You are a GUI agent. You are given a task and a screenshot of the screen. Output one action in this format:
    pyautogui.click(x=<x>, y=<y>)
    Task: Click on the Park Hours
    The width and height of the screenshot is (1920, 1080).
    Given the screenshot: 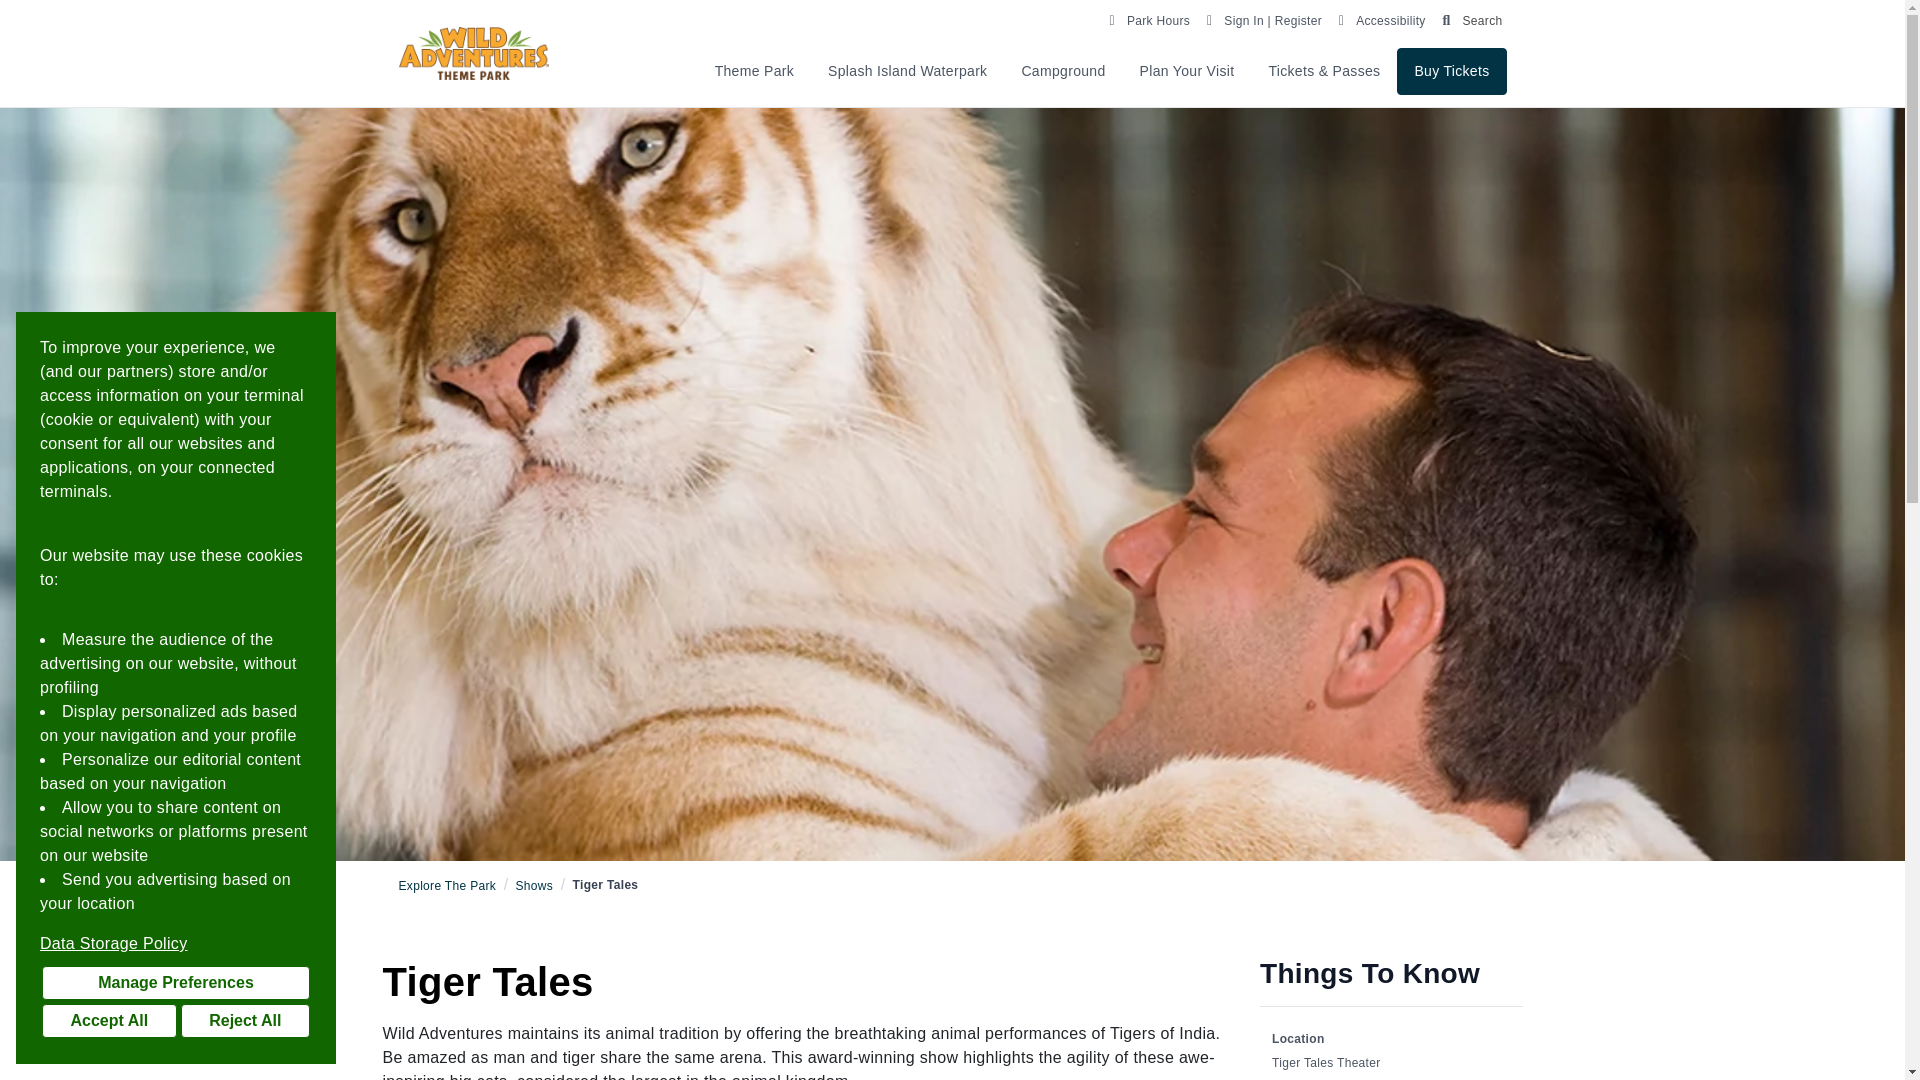 What is the action you would take?
    pyautogui.click(x=1148, y=19)
    